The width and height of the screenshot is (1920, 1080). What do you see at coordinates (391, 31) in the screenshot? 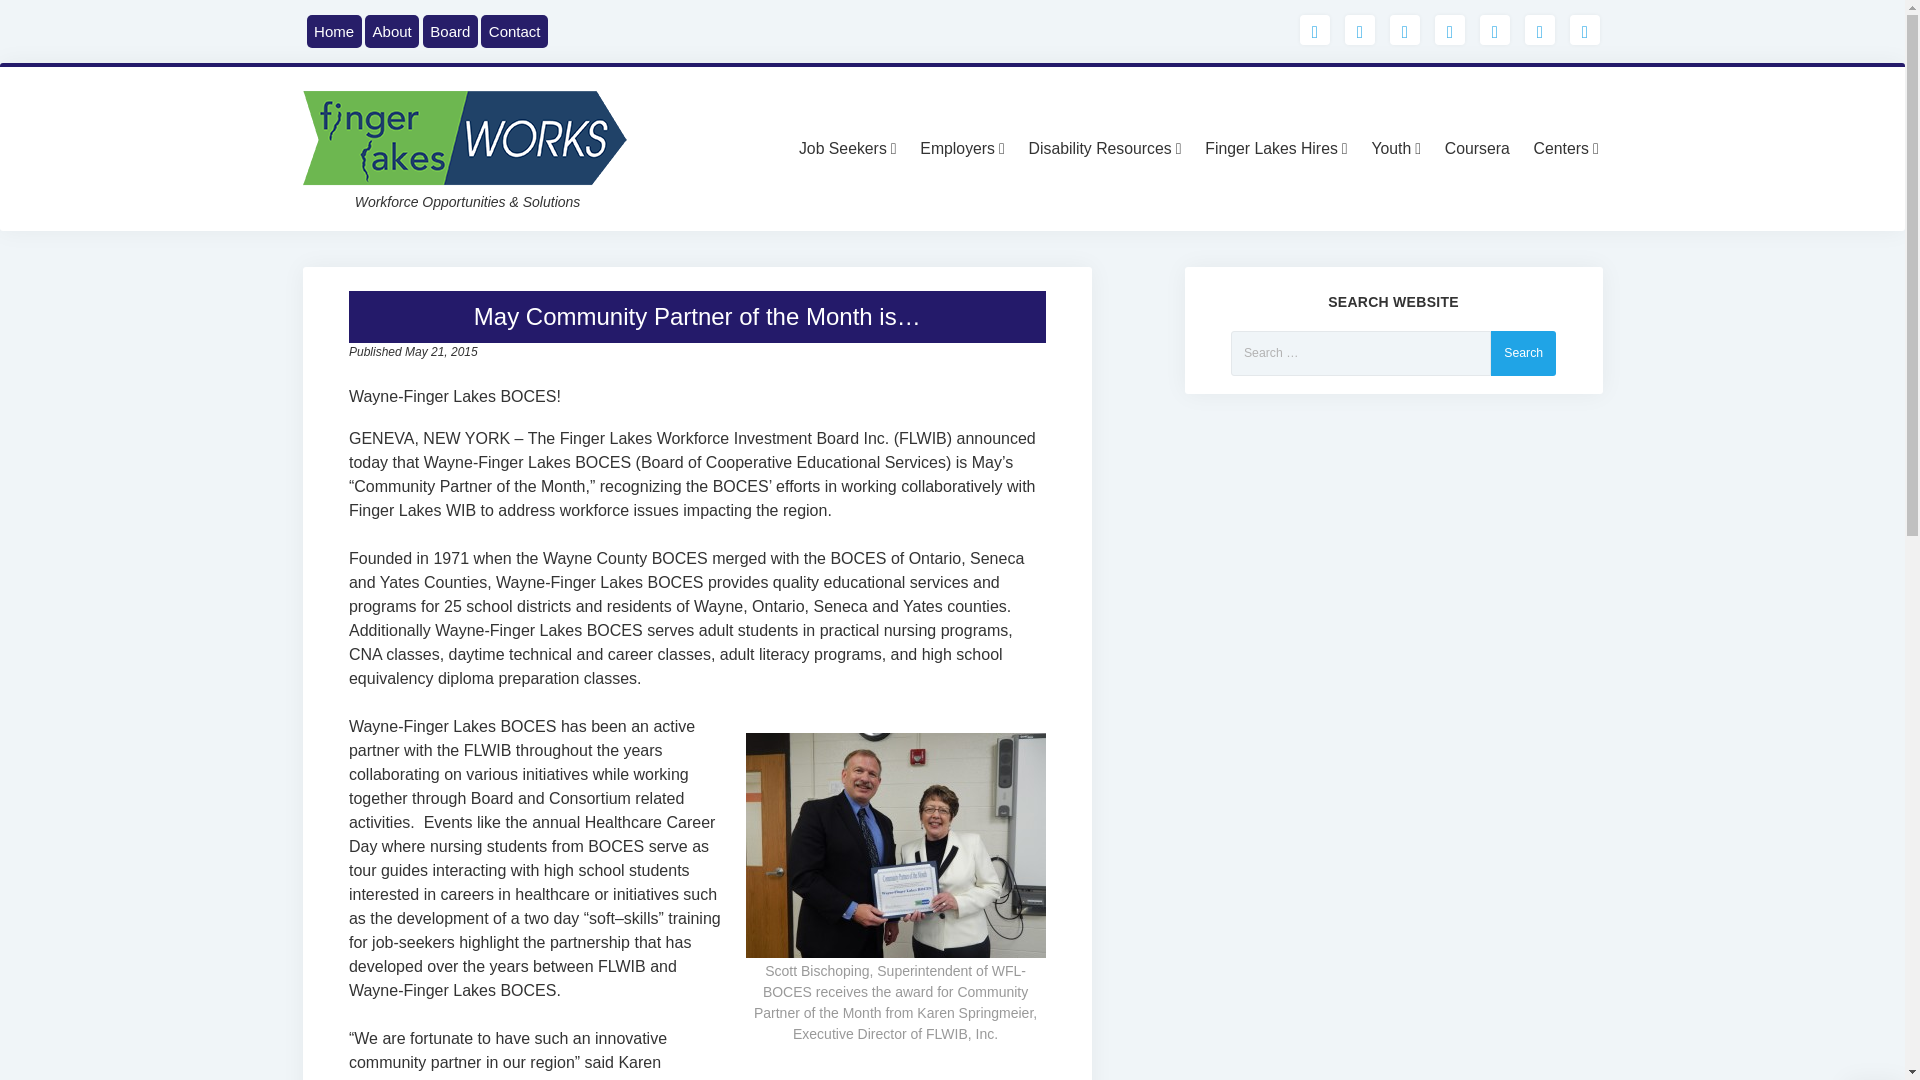
I see `About` at bounding box center [391, 31].